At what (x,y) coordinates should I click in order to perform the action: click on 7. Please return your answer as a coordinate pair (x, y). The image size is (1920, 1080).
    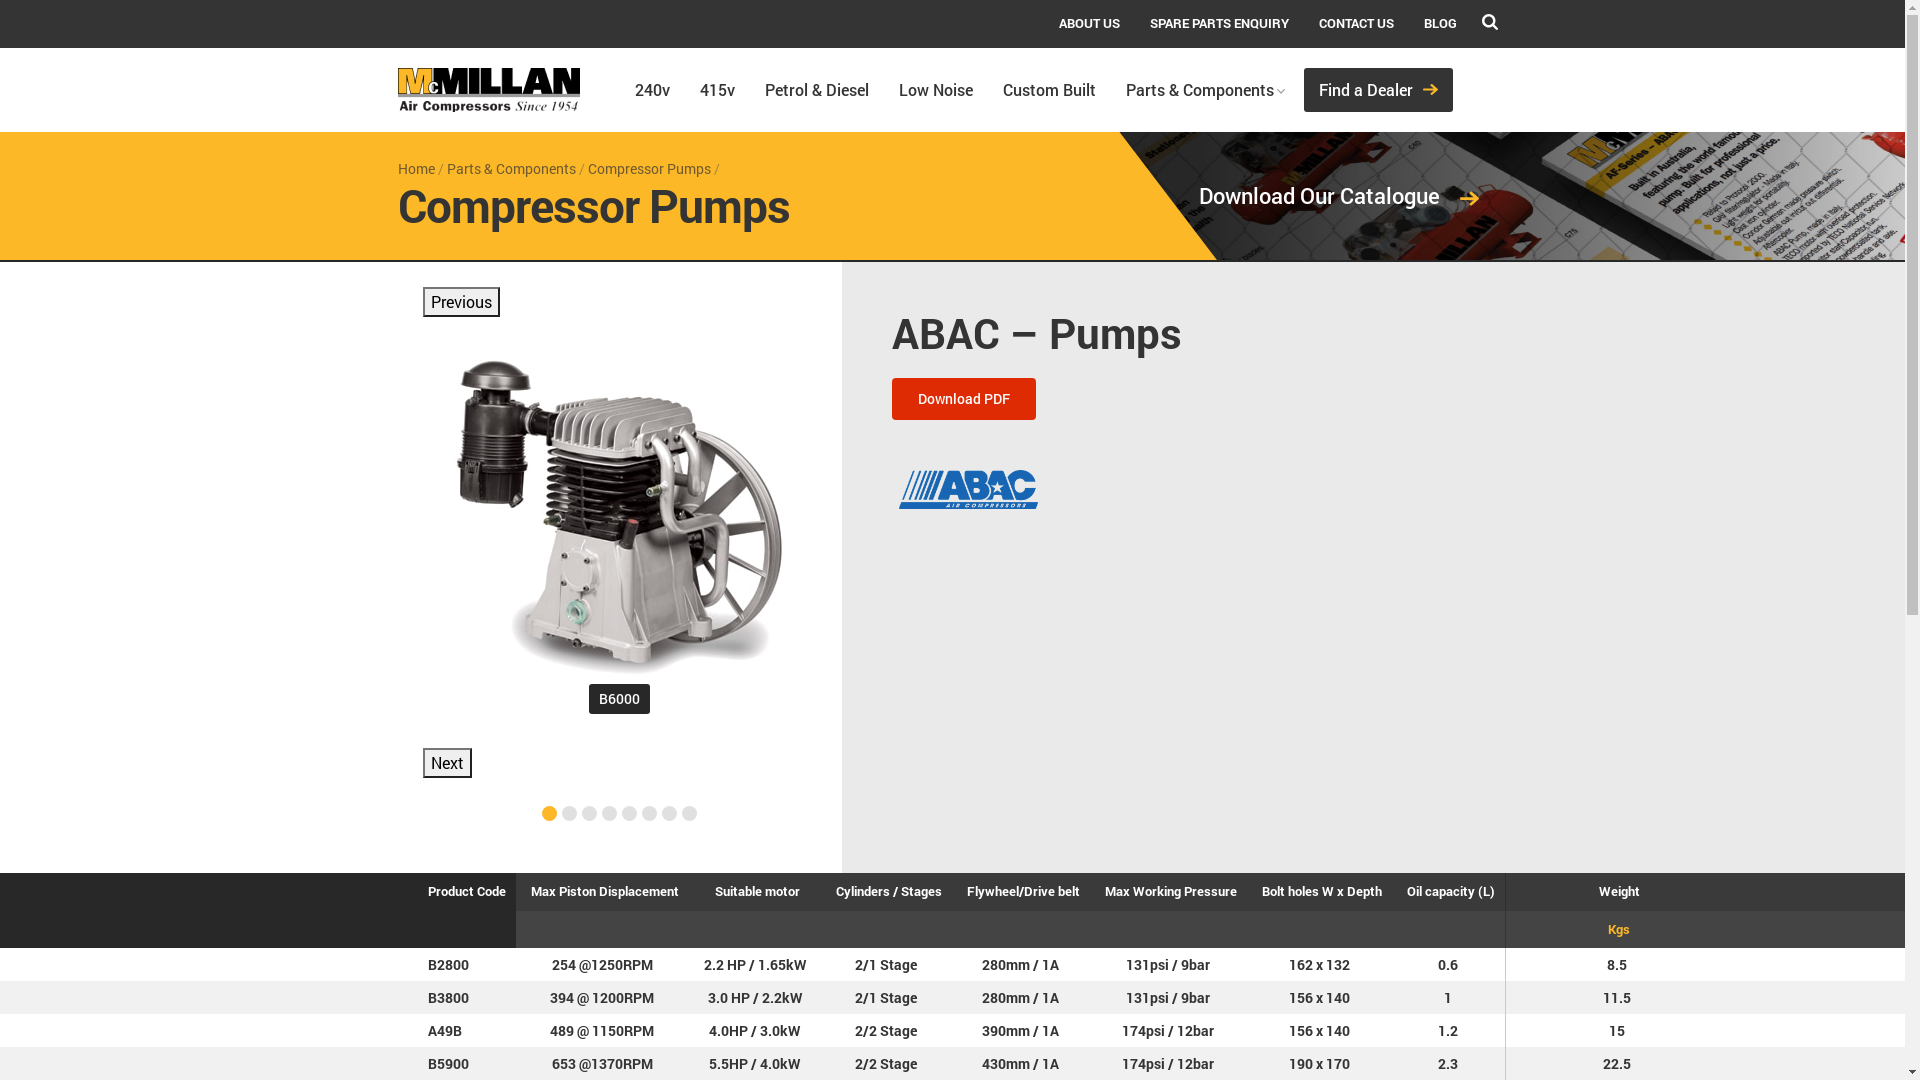
    Looking at the image, I should click on (670, 814).